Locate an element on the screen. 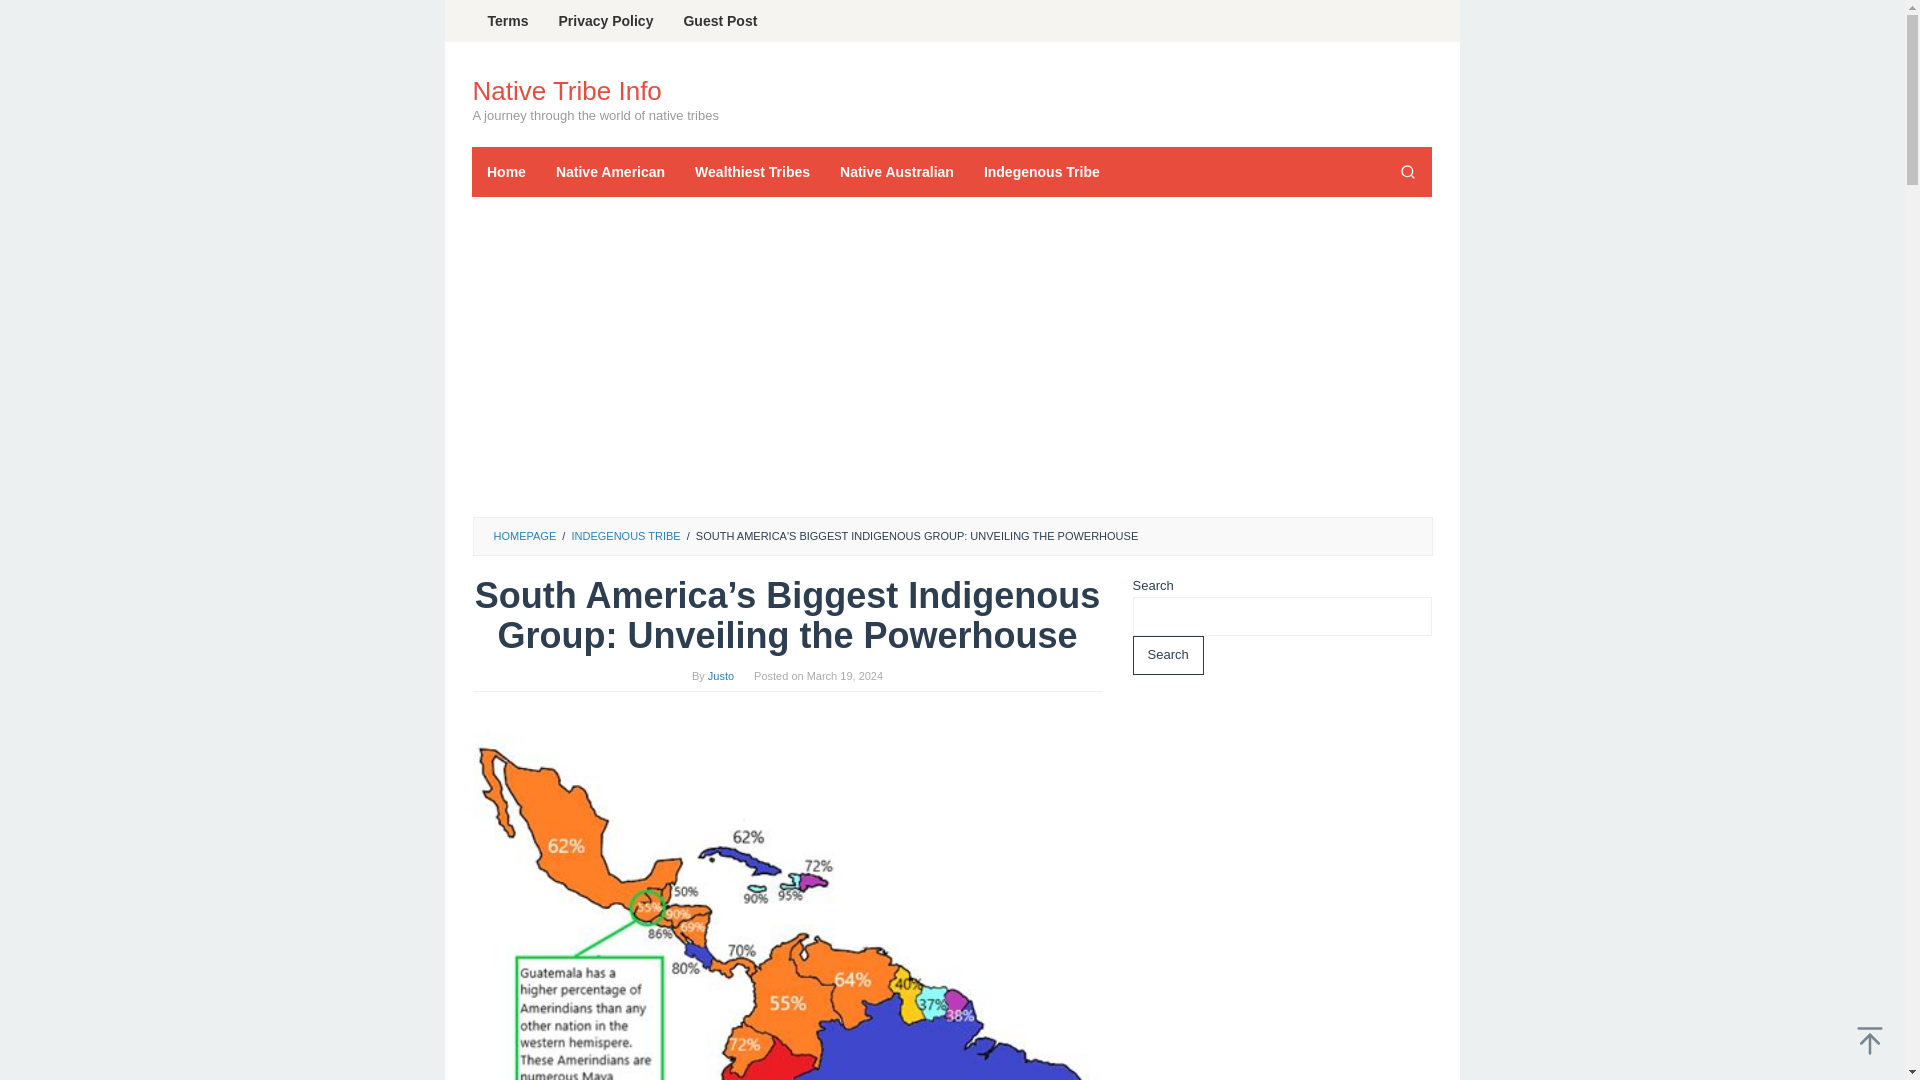 The width and height of the screenshot is (1920, 1080). Native Australian is located at coordinates (897, 171).